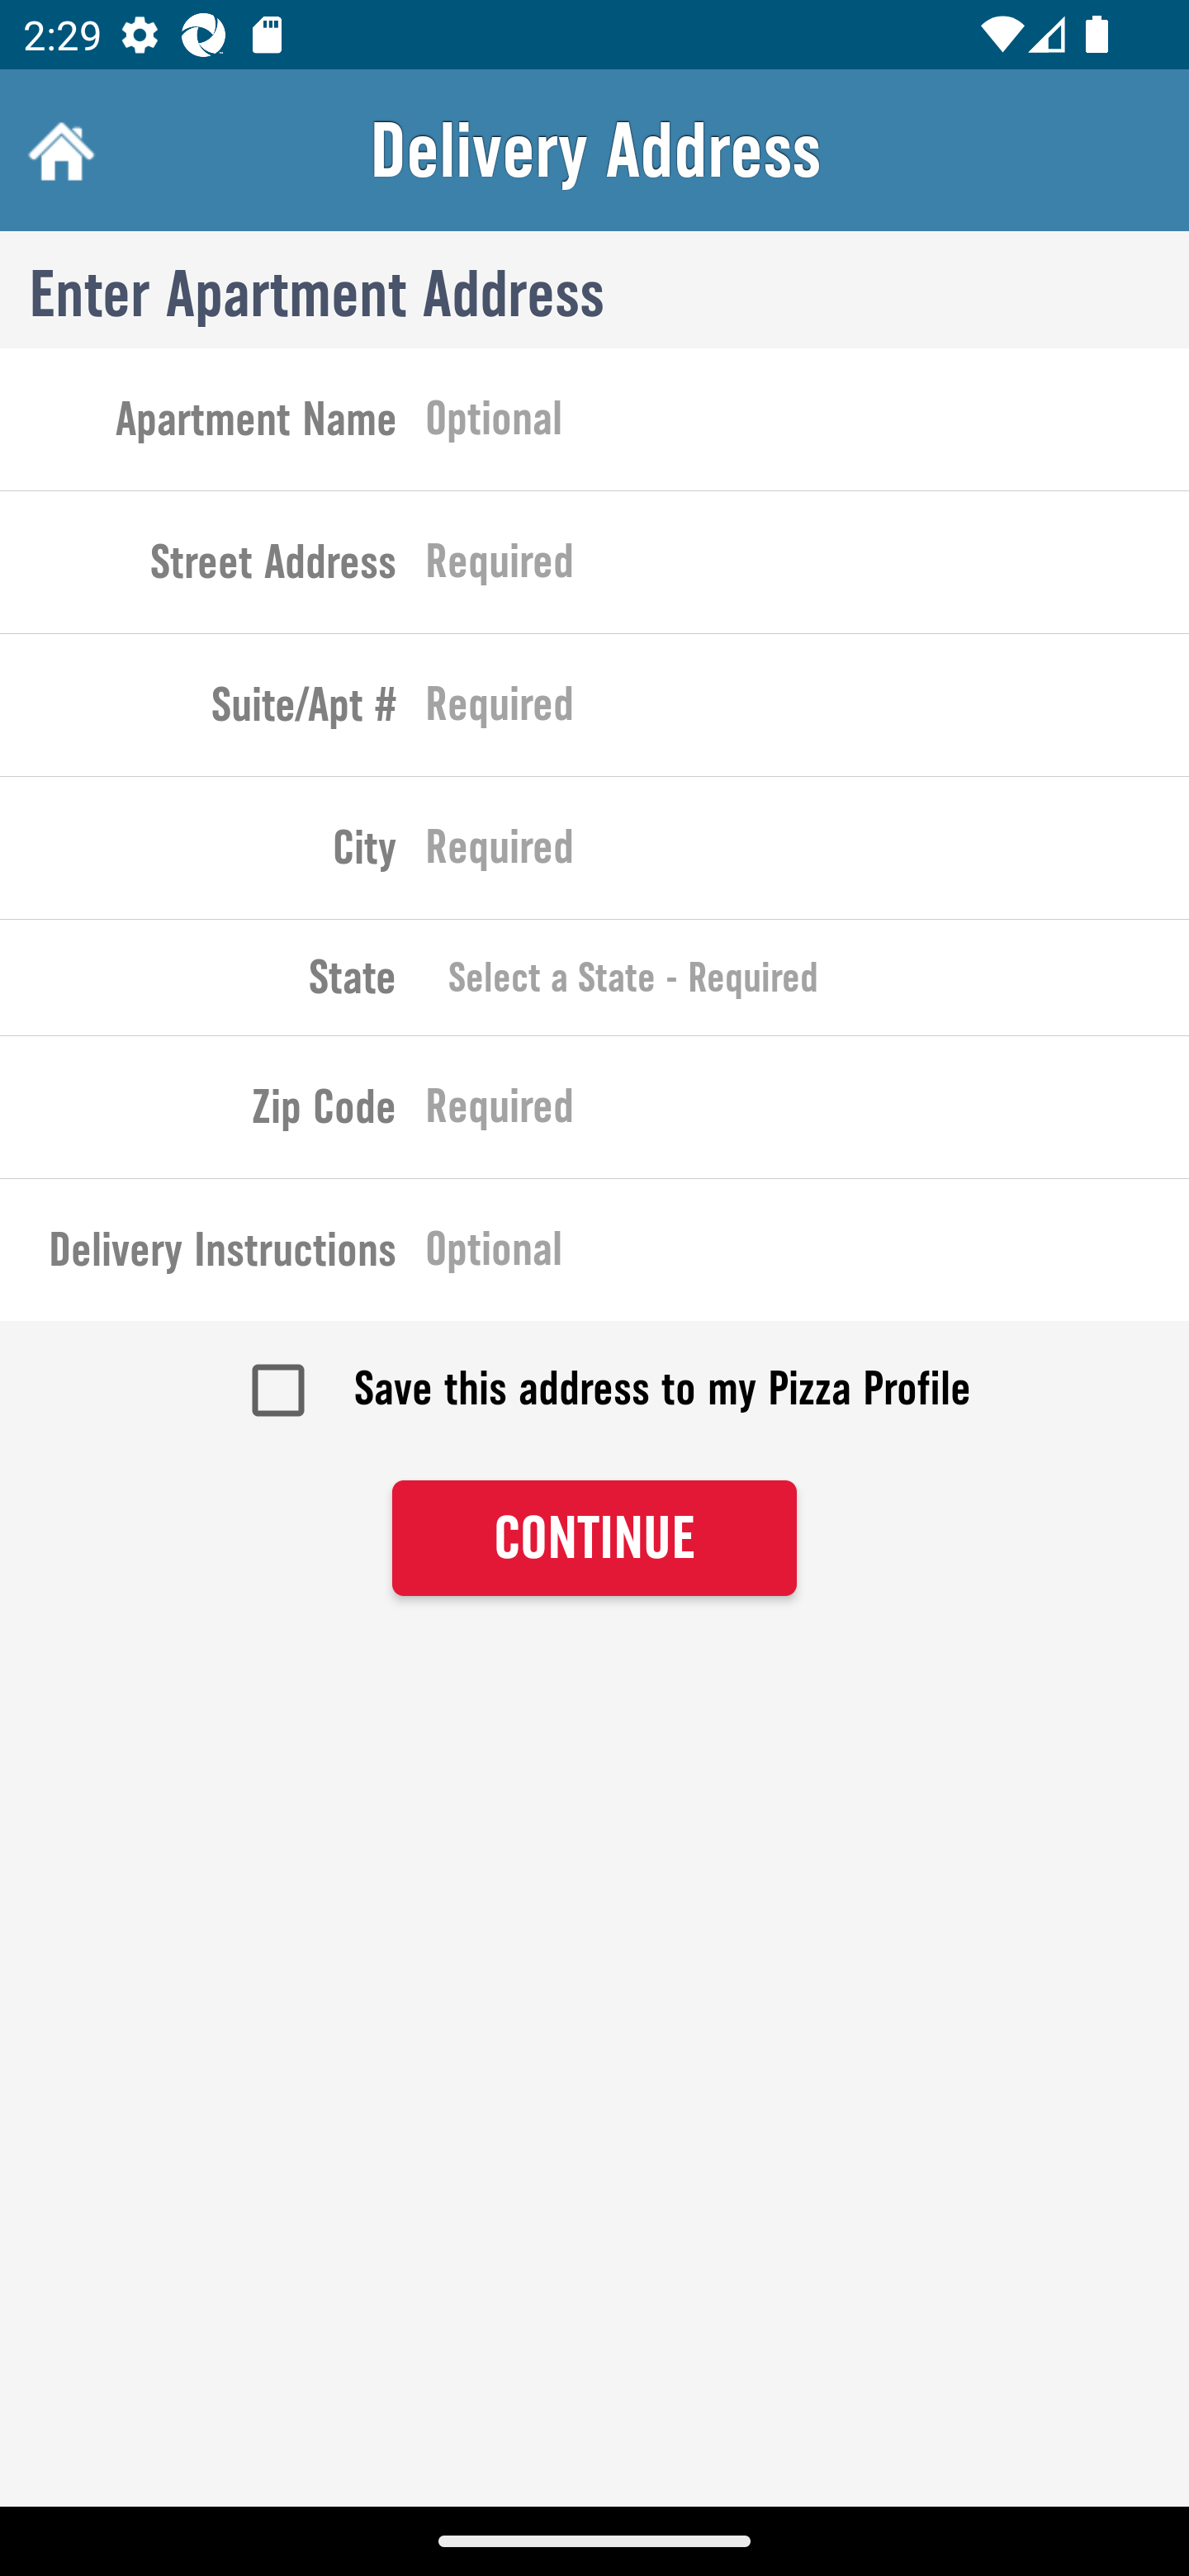  Describe the element at coordinates (808, 1112) in the screenshot. I see `Required` at that location.